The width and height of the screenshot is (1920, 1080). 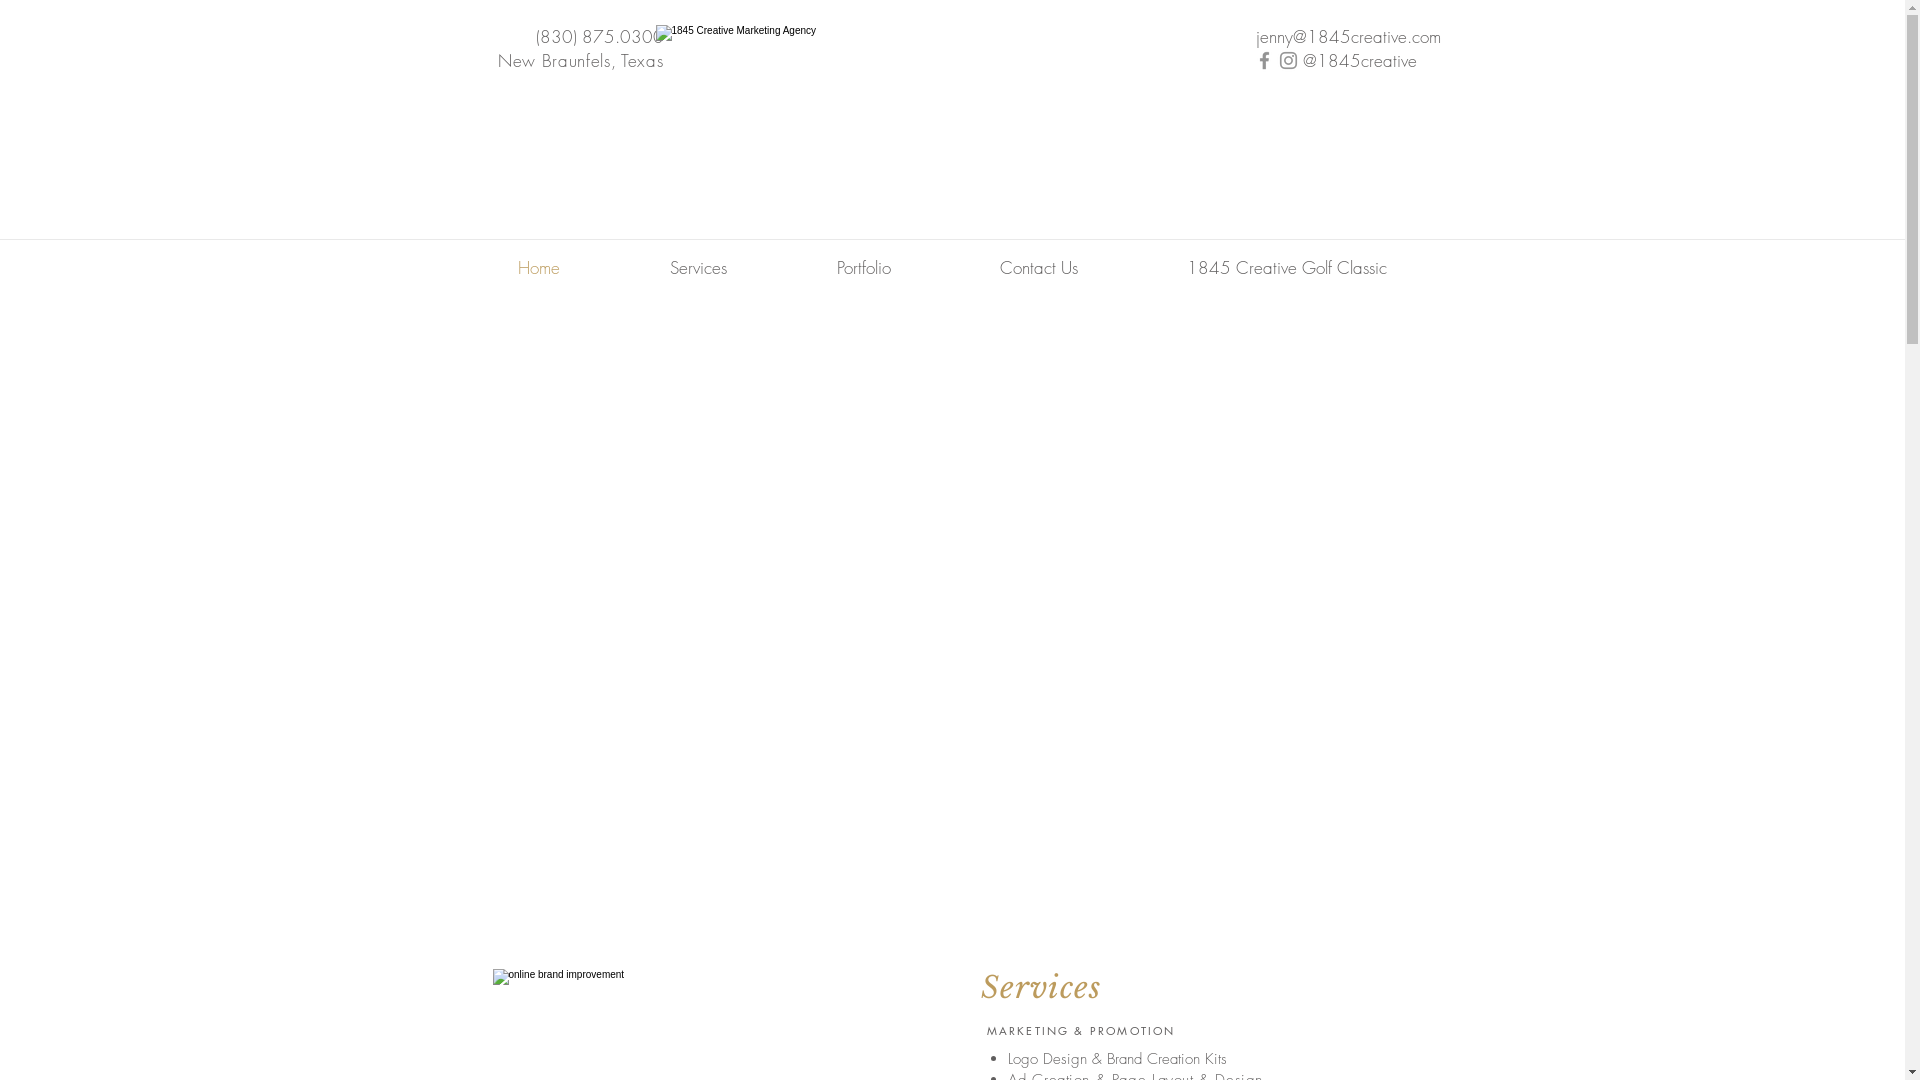 I want to click on Contact Us, so click(x=1040, y=268).